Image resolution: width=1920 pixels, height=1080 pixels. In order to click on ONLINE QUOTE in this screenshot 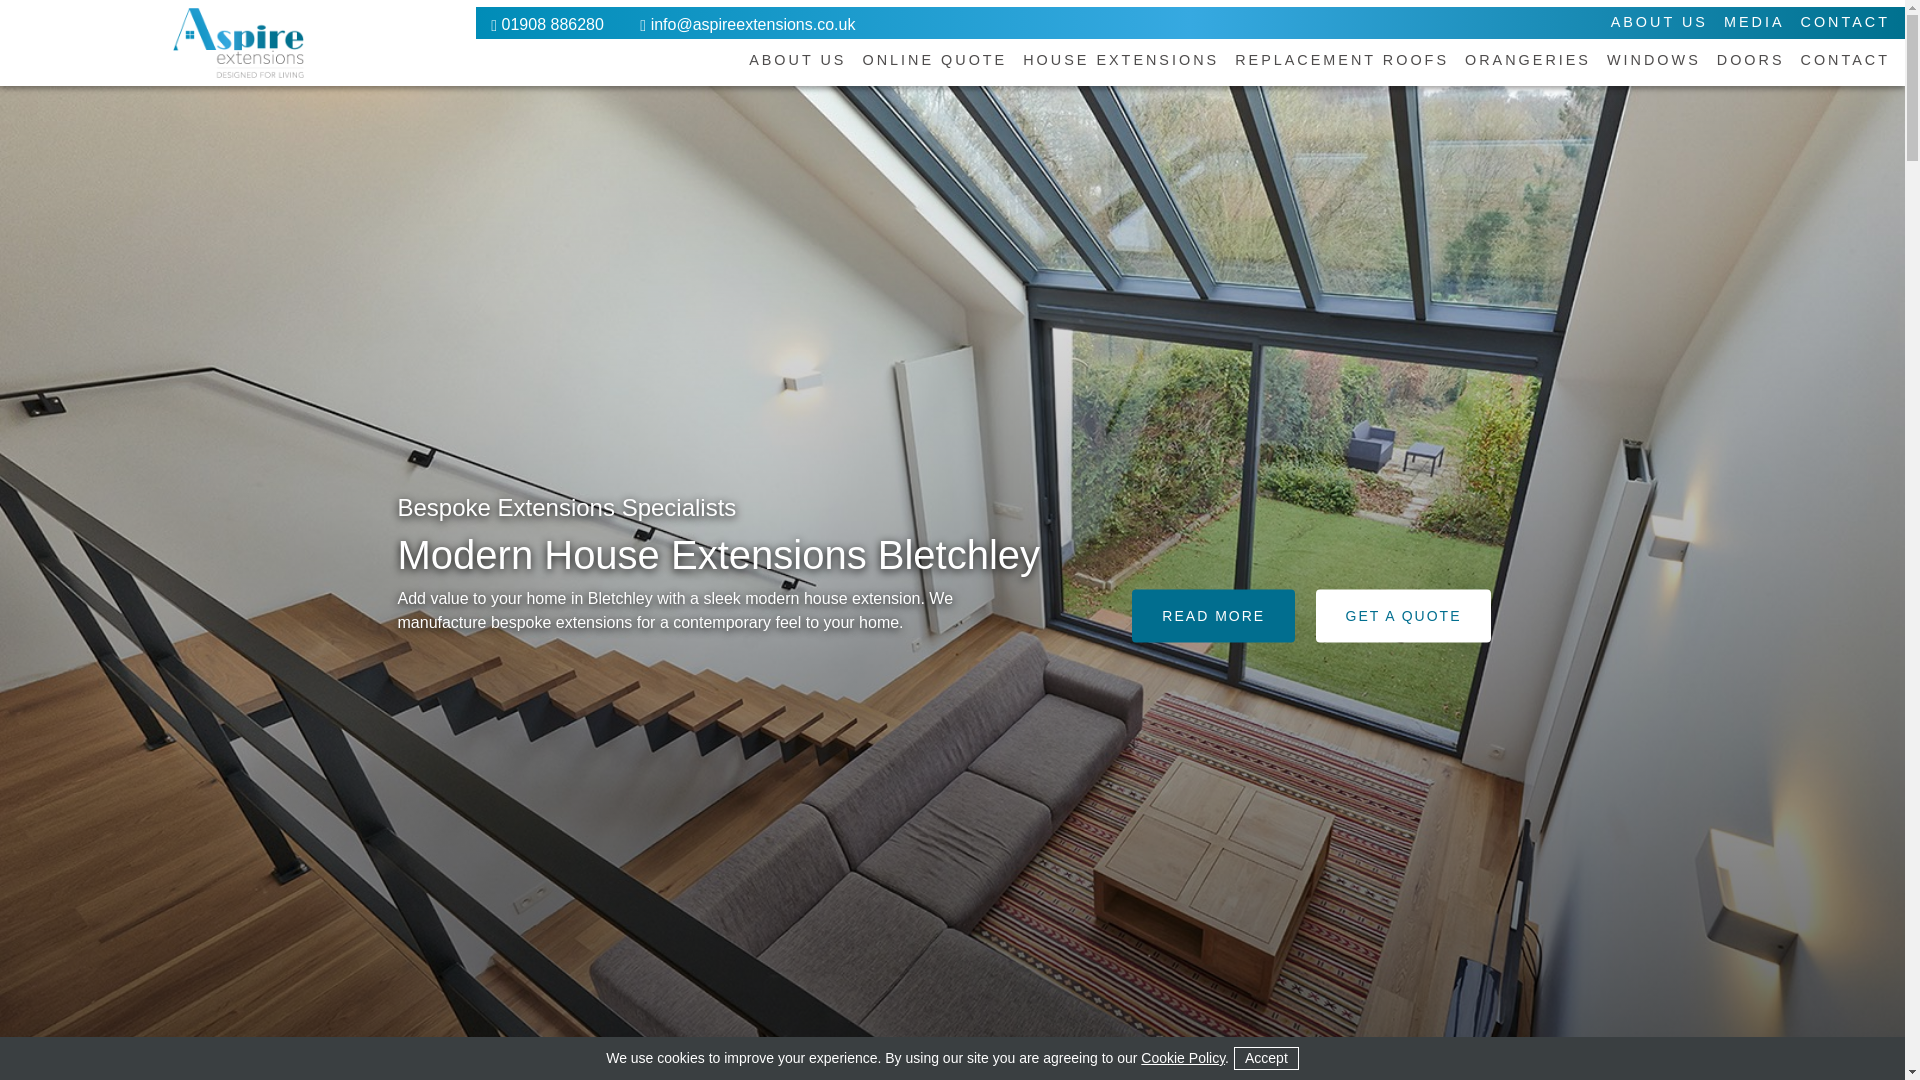, I will do `click(934, 62)`.